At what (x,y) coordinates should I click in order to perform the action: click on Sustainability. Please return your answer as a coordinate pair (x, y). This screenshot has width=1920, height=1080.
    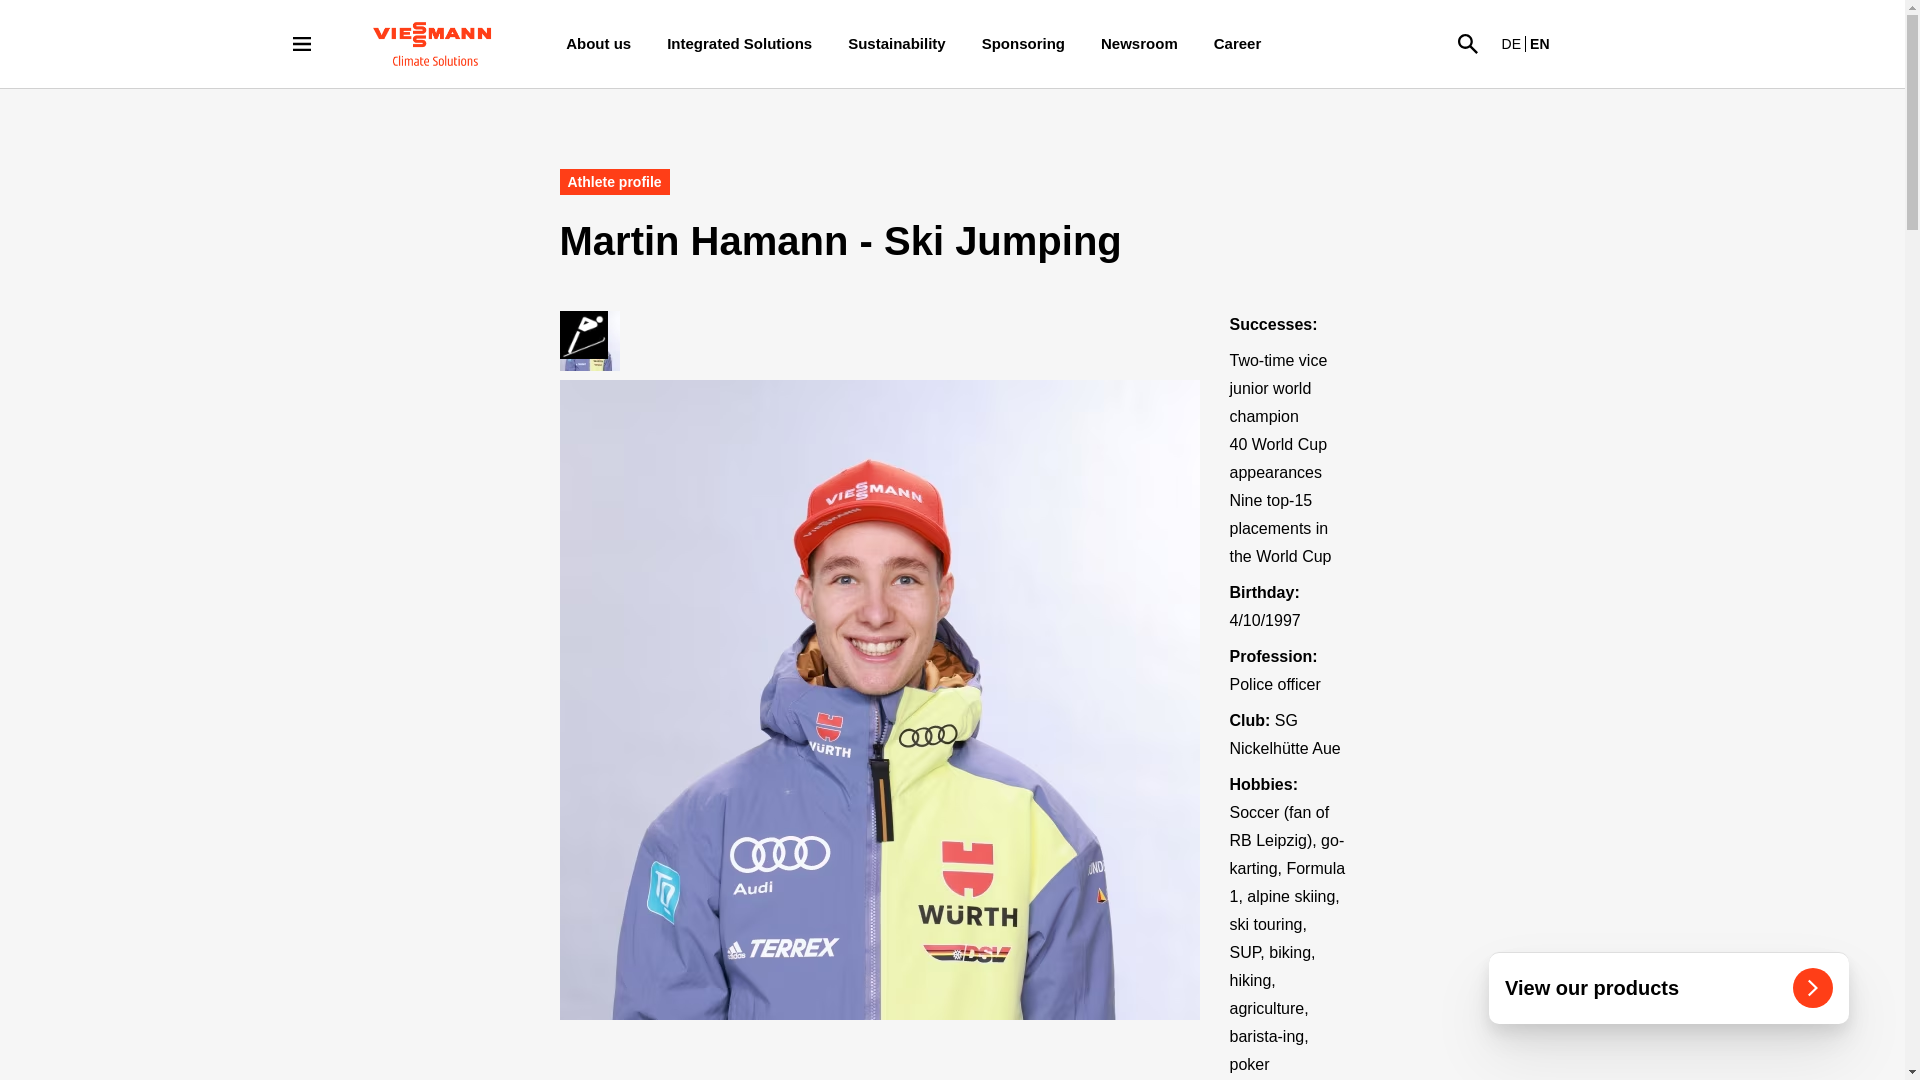
    Looking at the image, I should click on (896, 43).